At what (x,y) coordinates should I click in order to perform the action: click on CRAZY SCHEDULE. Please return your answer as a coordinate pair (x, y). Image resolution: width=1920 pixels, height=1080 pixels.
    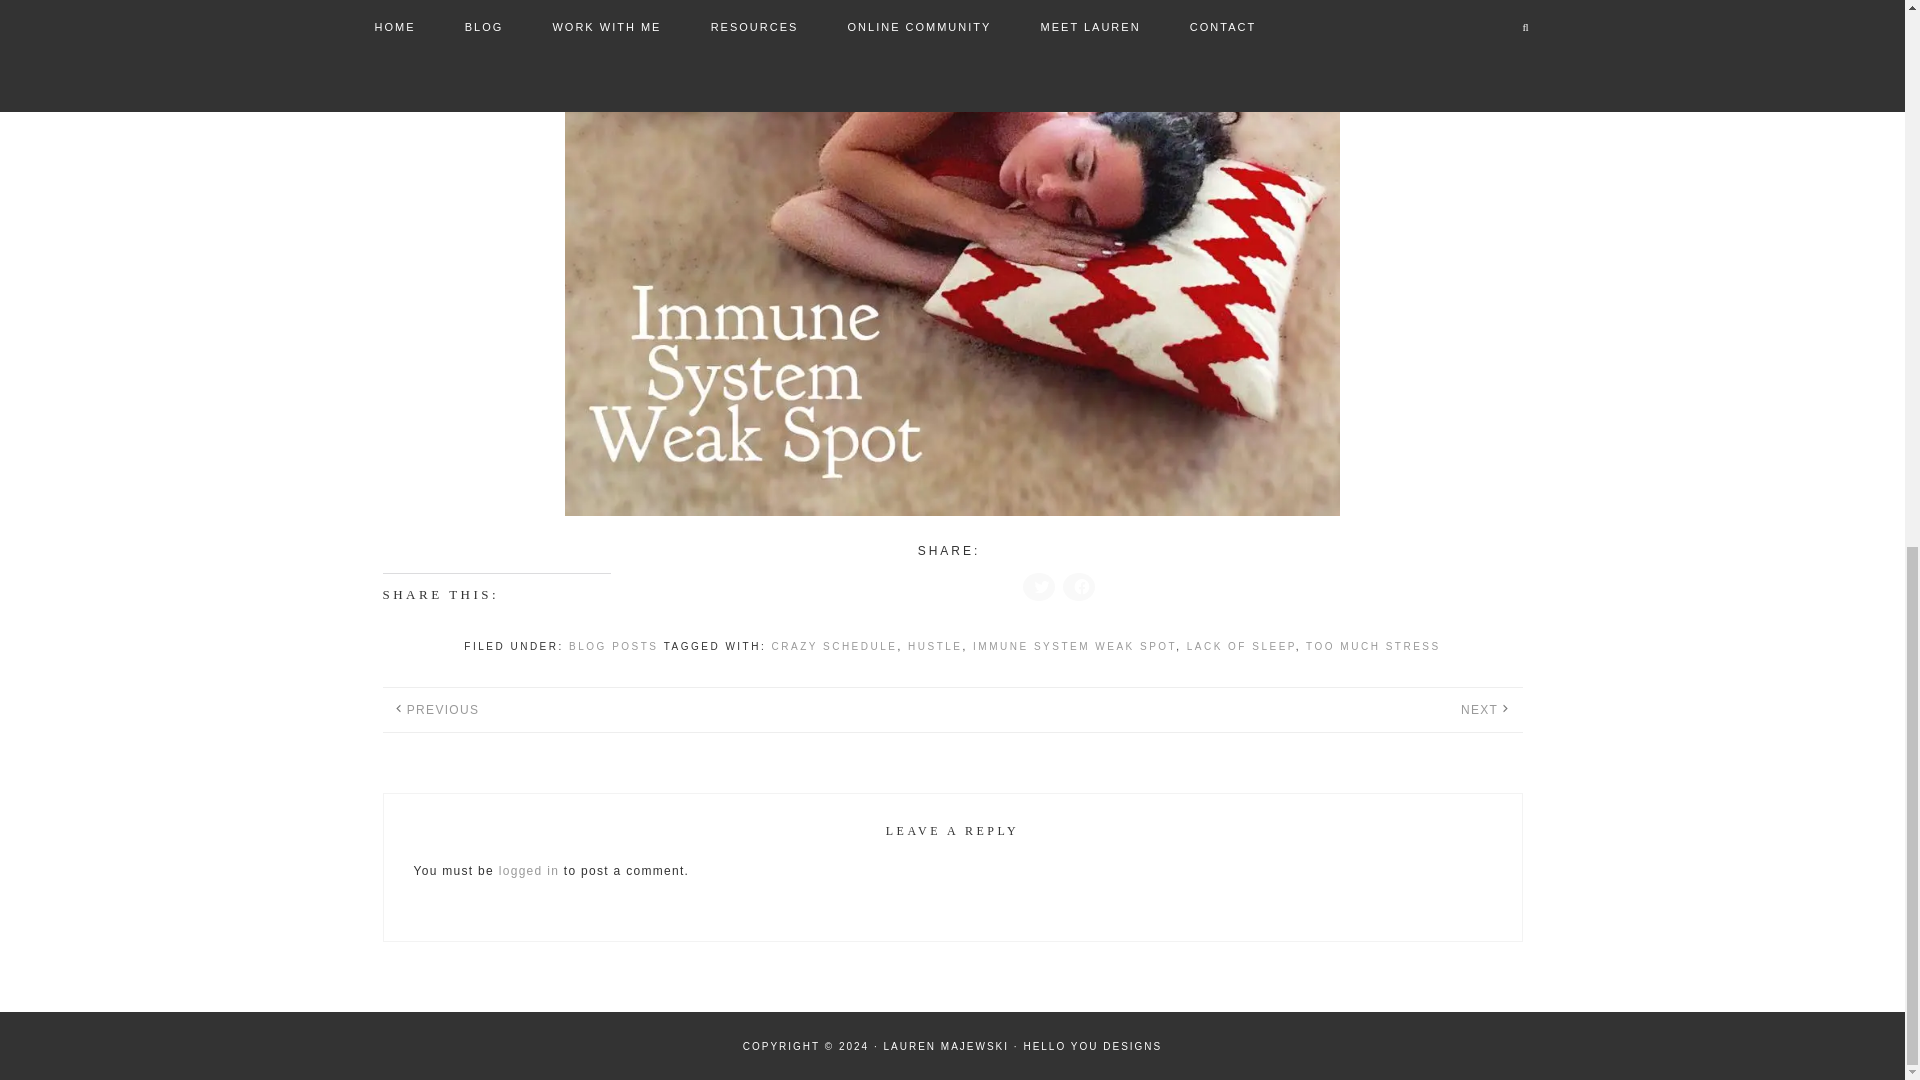
    Looking at the image, I should click on (834, 646).